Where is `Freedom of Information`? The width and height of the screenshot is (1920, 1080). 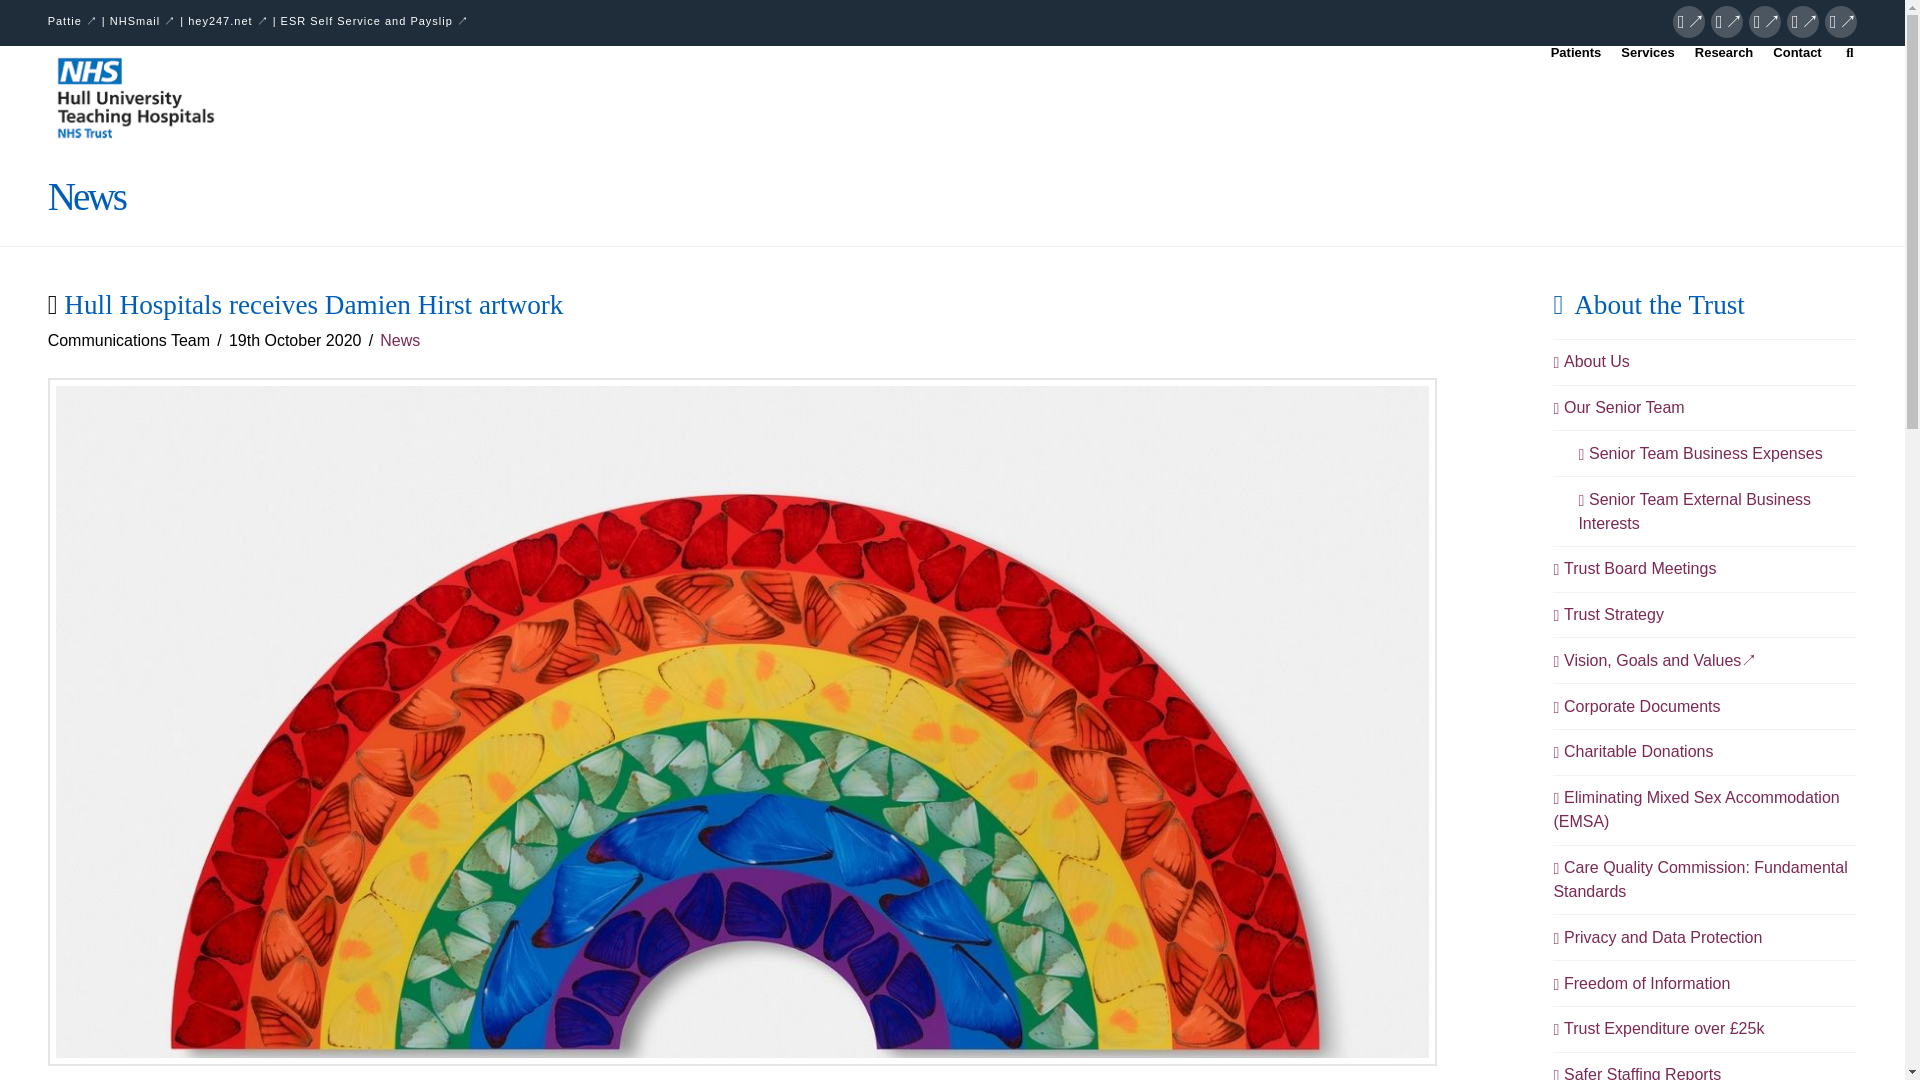 Freedom of Information is located at coordinates (1641, 984).